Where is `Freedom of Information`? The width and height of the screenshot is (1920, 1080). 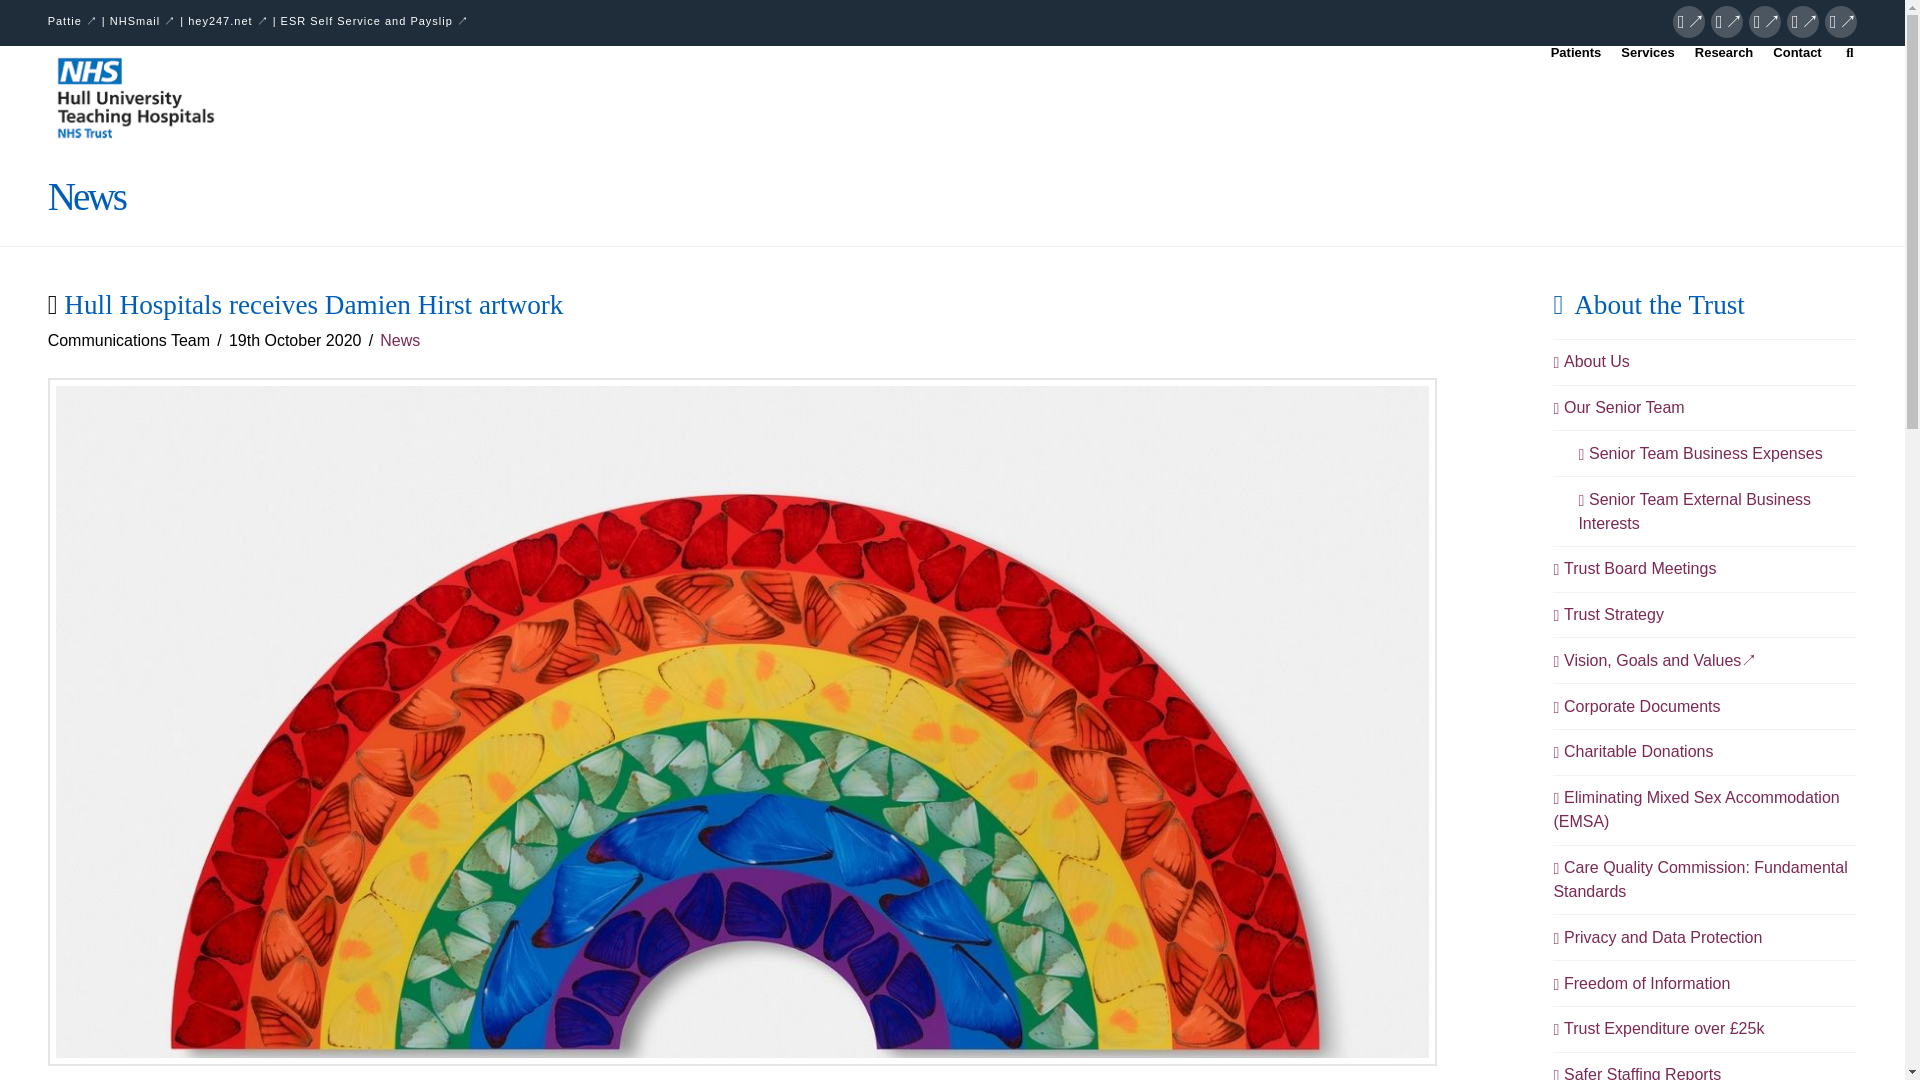 Freedom of Information is located at coordinates (1641, 984).